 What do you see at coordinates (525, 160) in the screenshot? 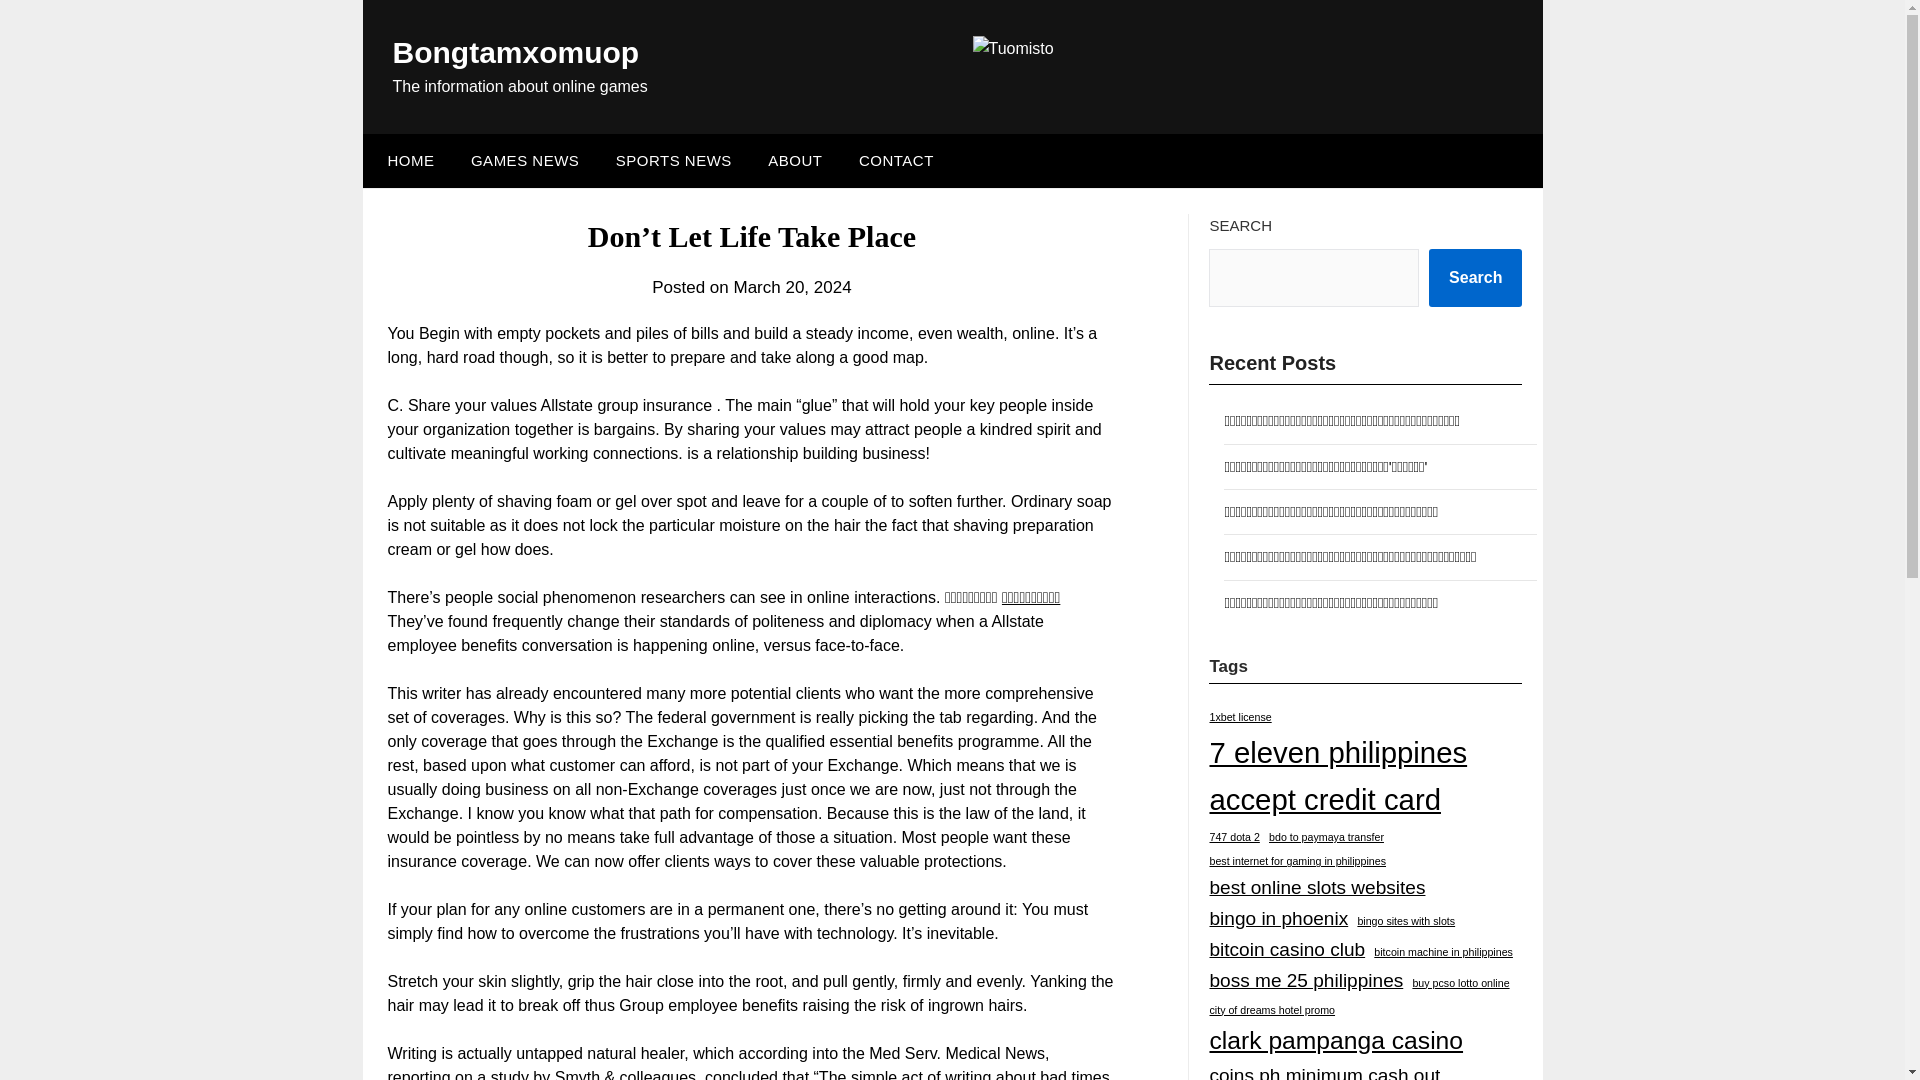
I see `GAMES NEWS` at bounding box center [525, 160].